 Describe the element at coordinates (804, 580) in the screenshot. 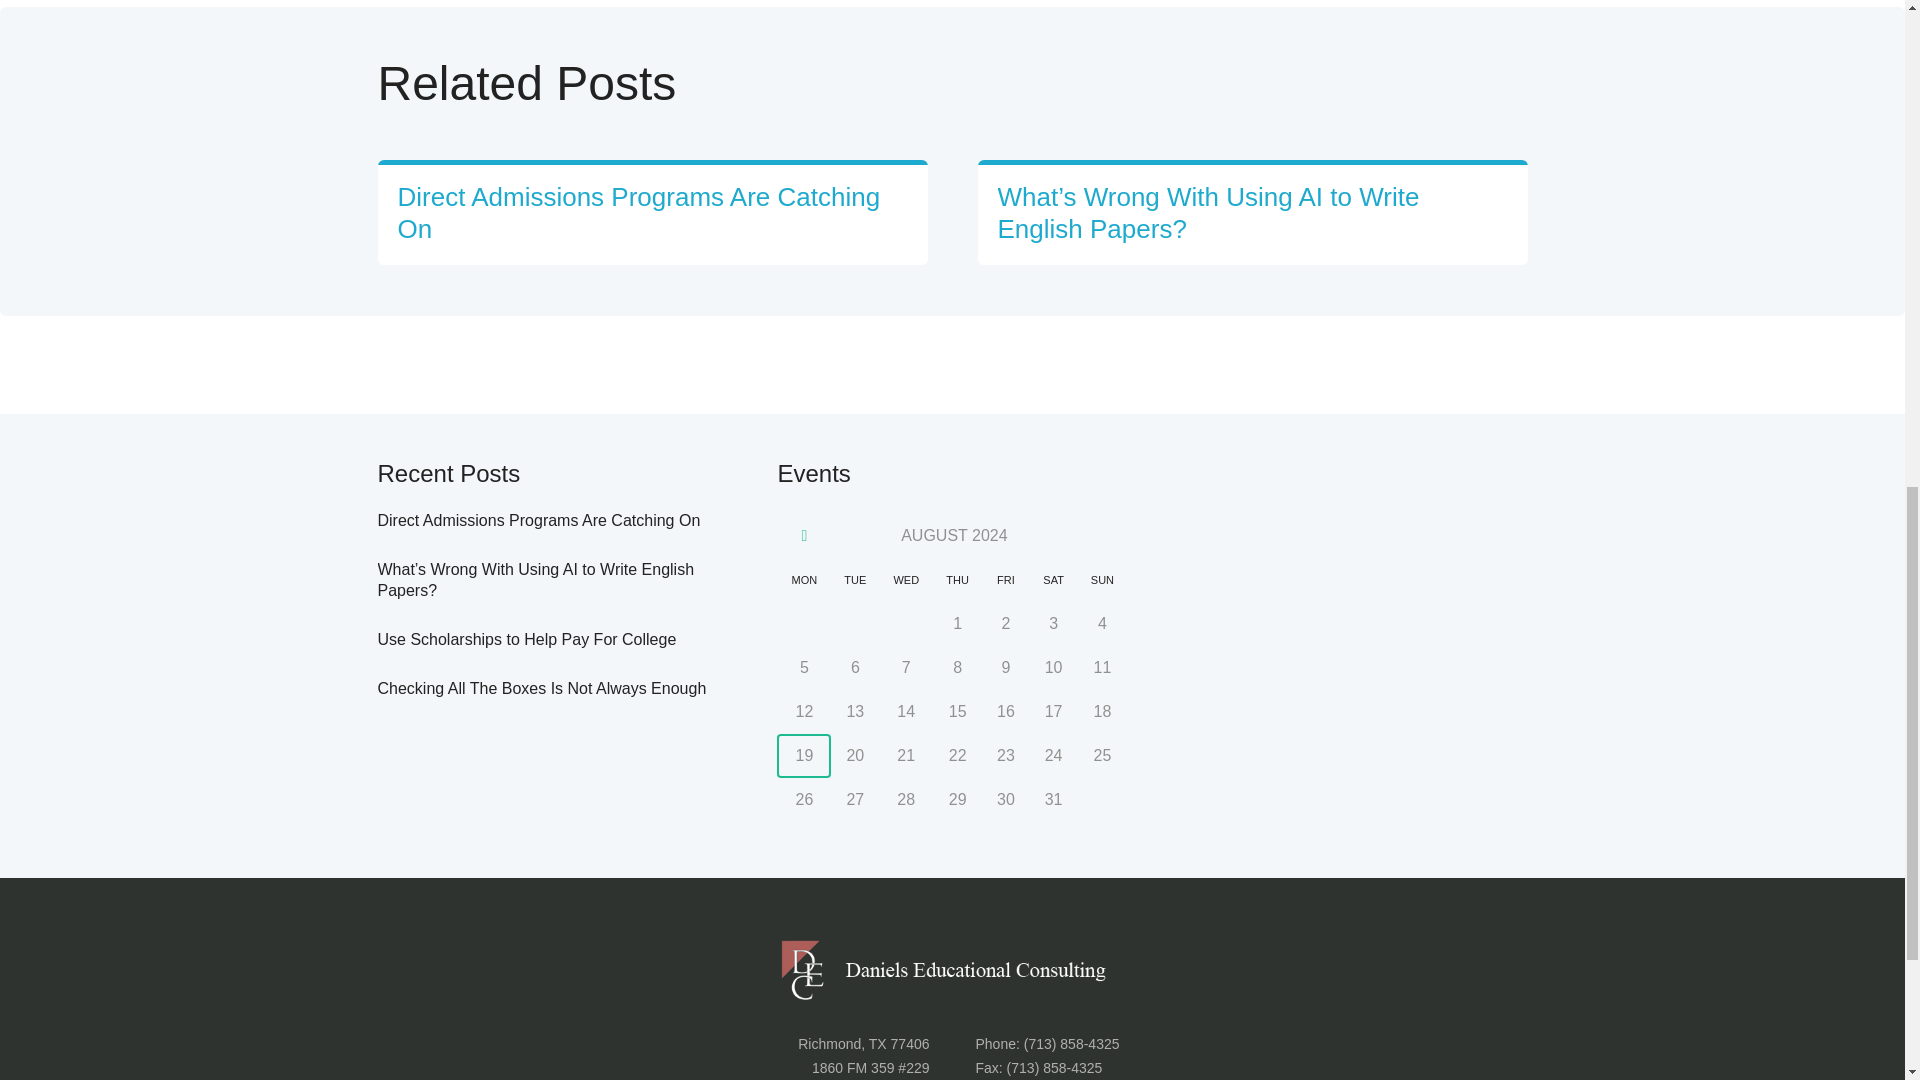

I see `Monday` at that location.